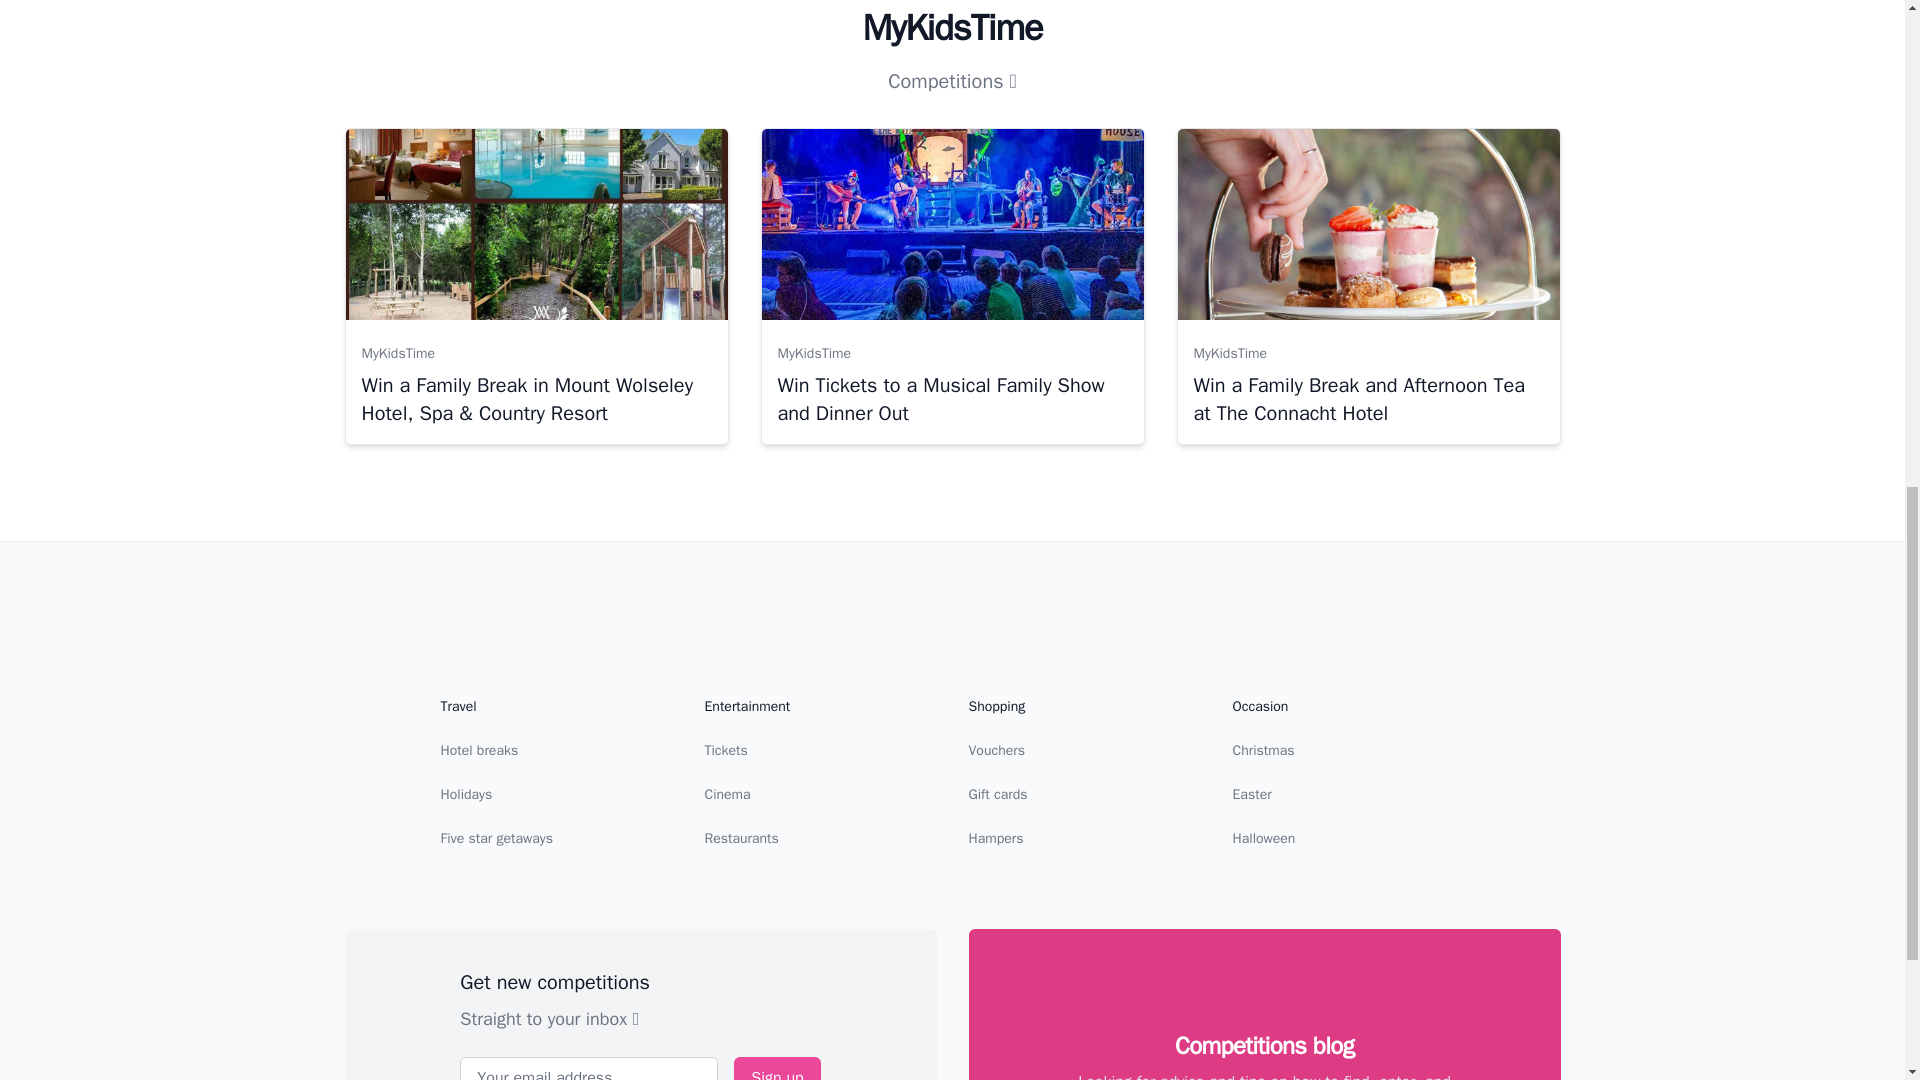 The width and height of the screenshot is (1920, 1080). What do you see at coordinates (997, 794) in the screenshot?
I see `Gift cards` at bounding box center [997, 794].